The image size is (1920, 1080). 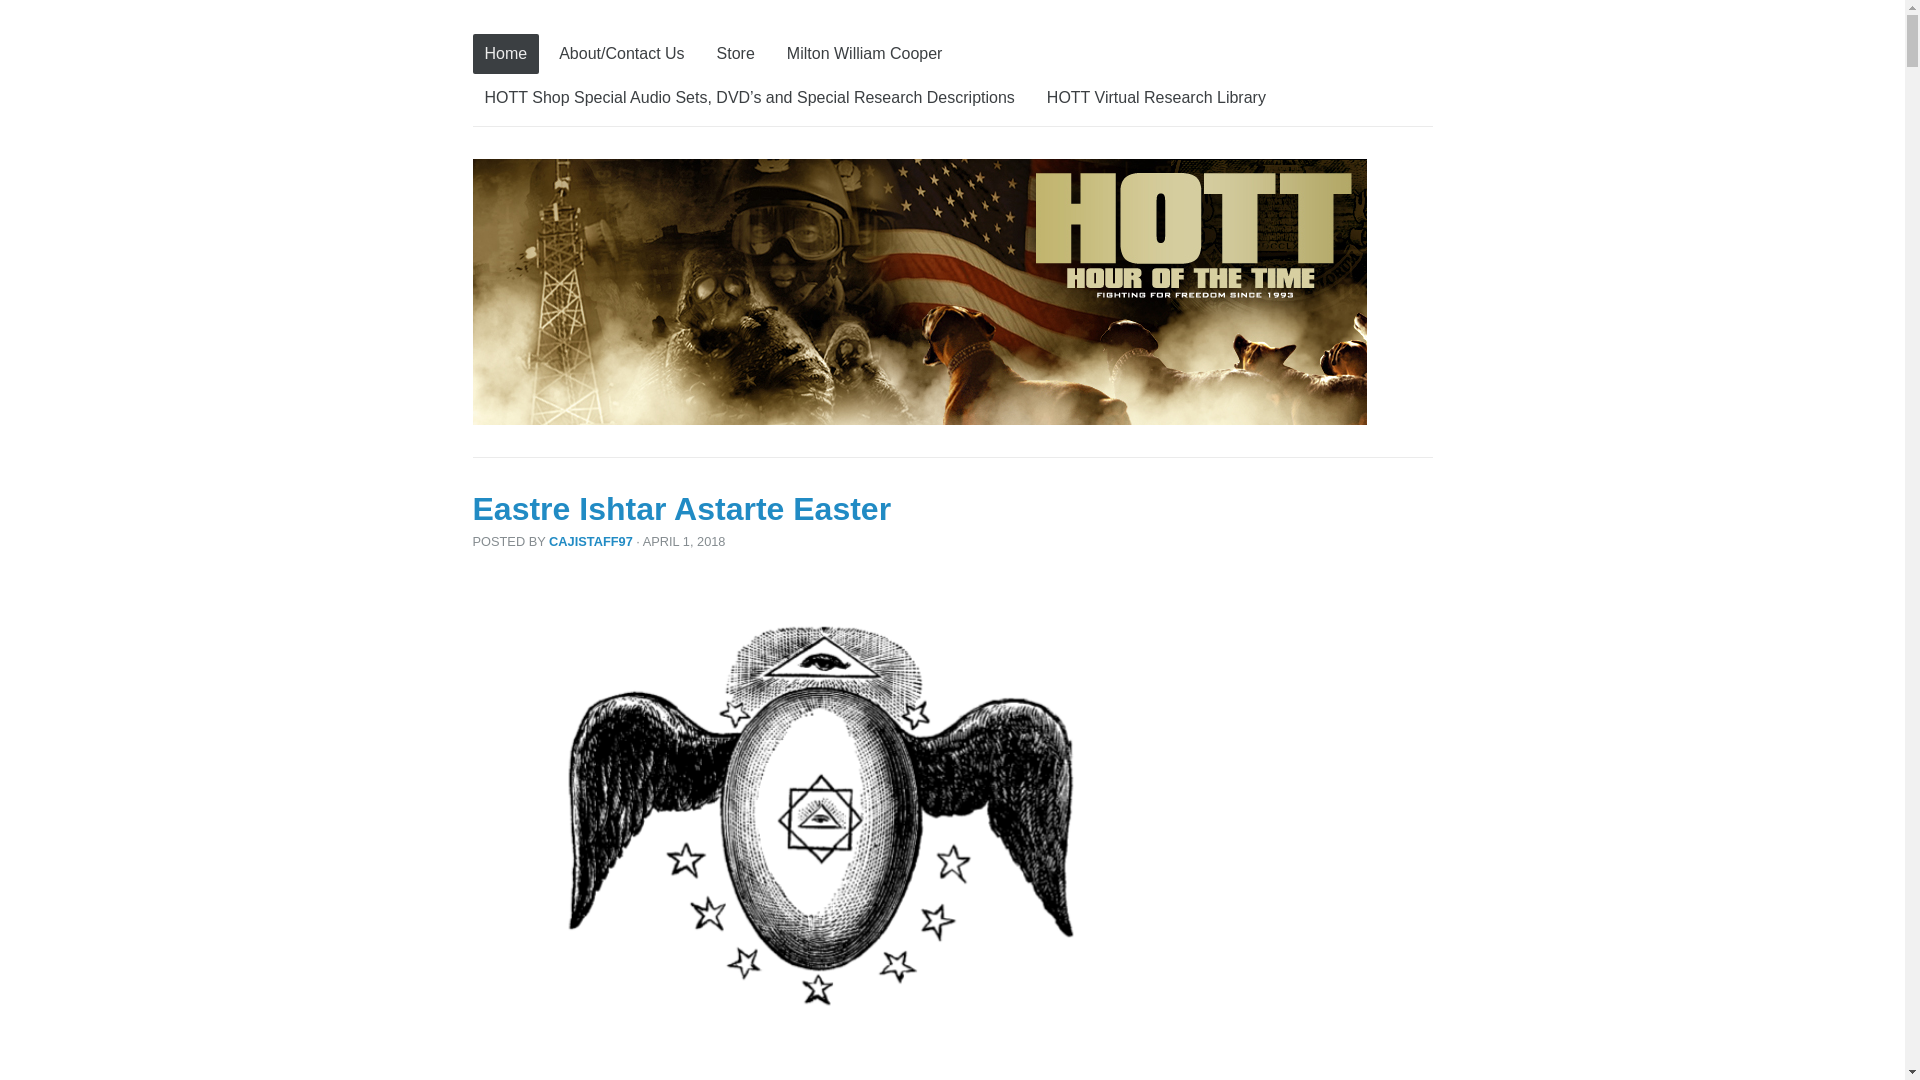 What do you see at coordinates (591, 540) in the screenshot?
I see `CAJIstaff97` at bounding box center [591, 540].